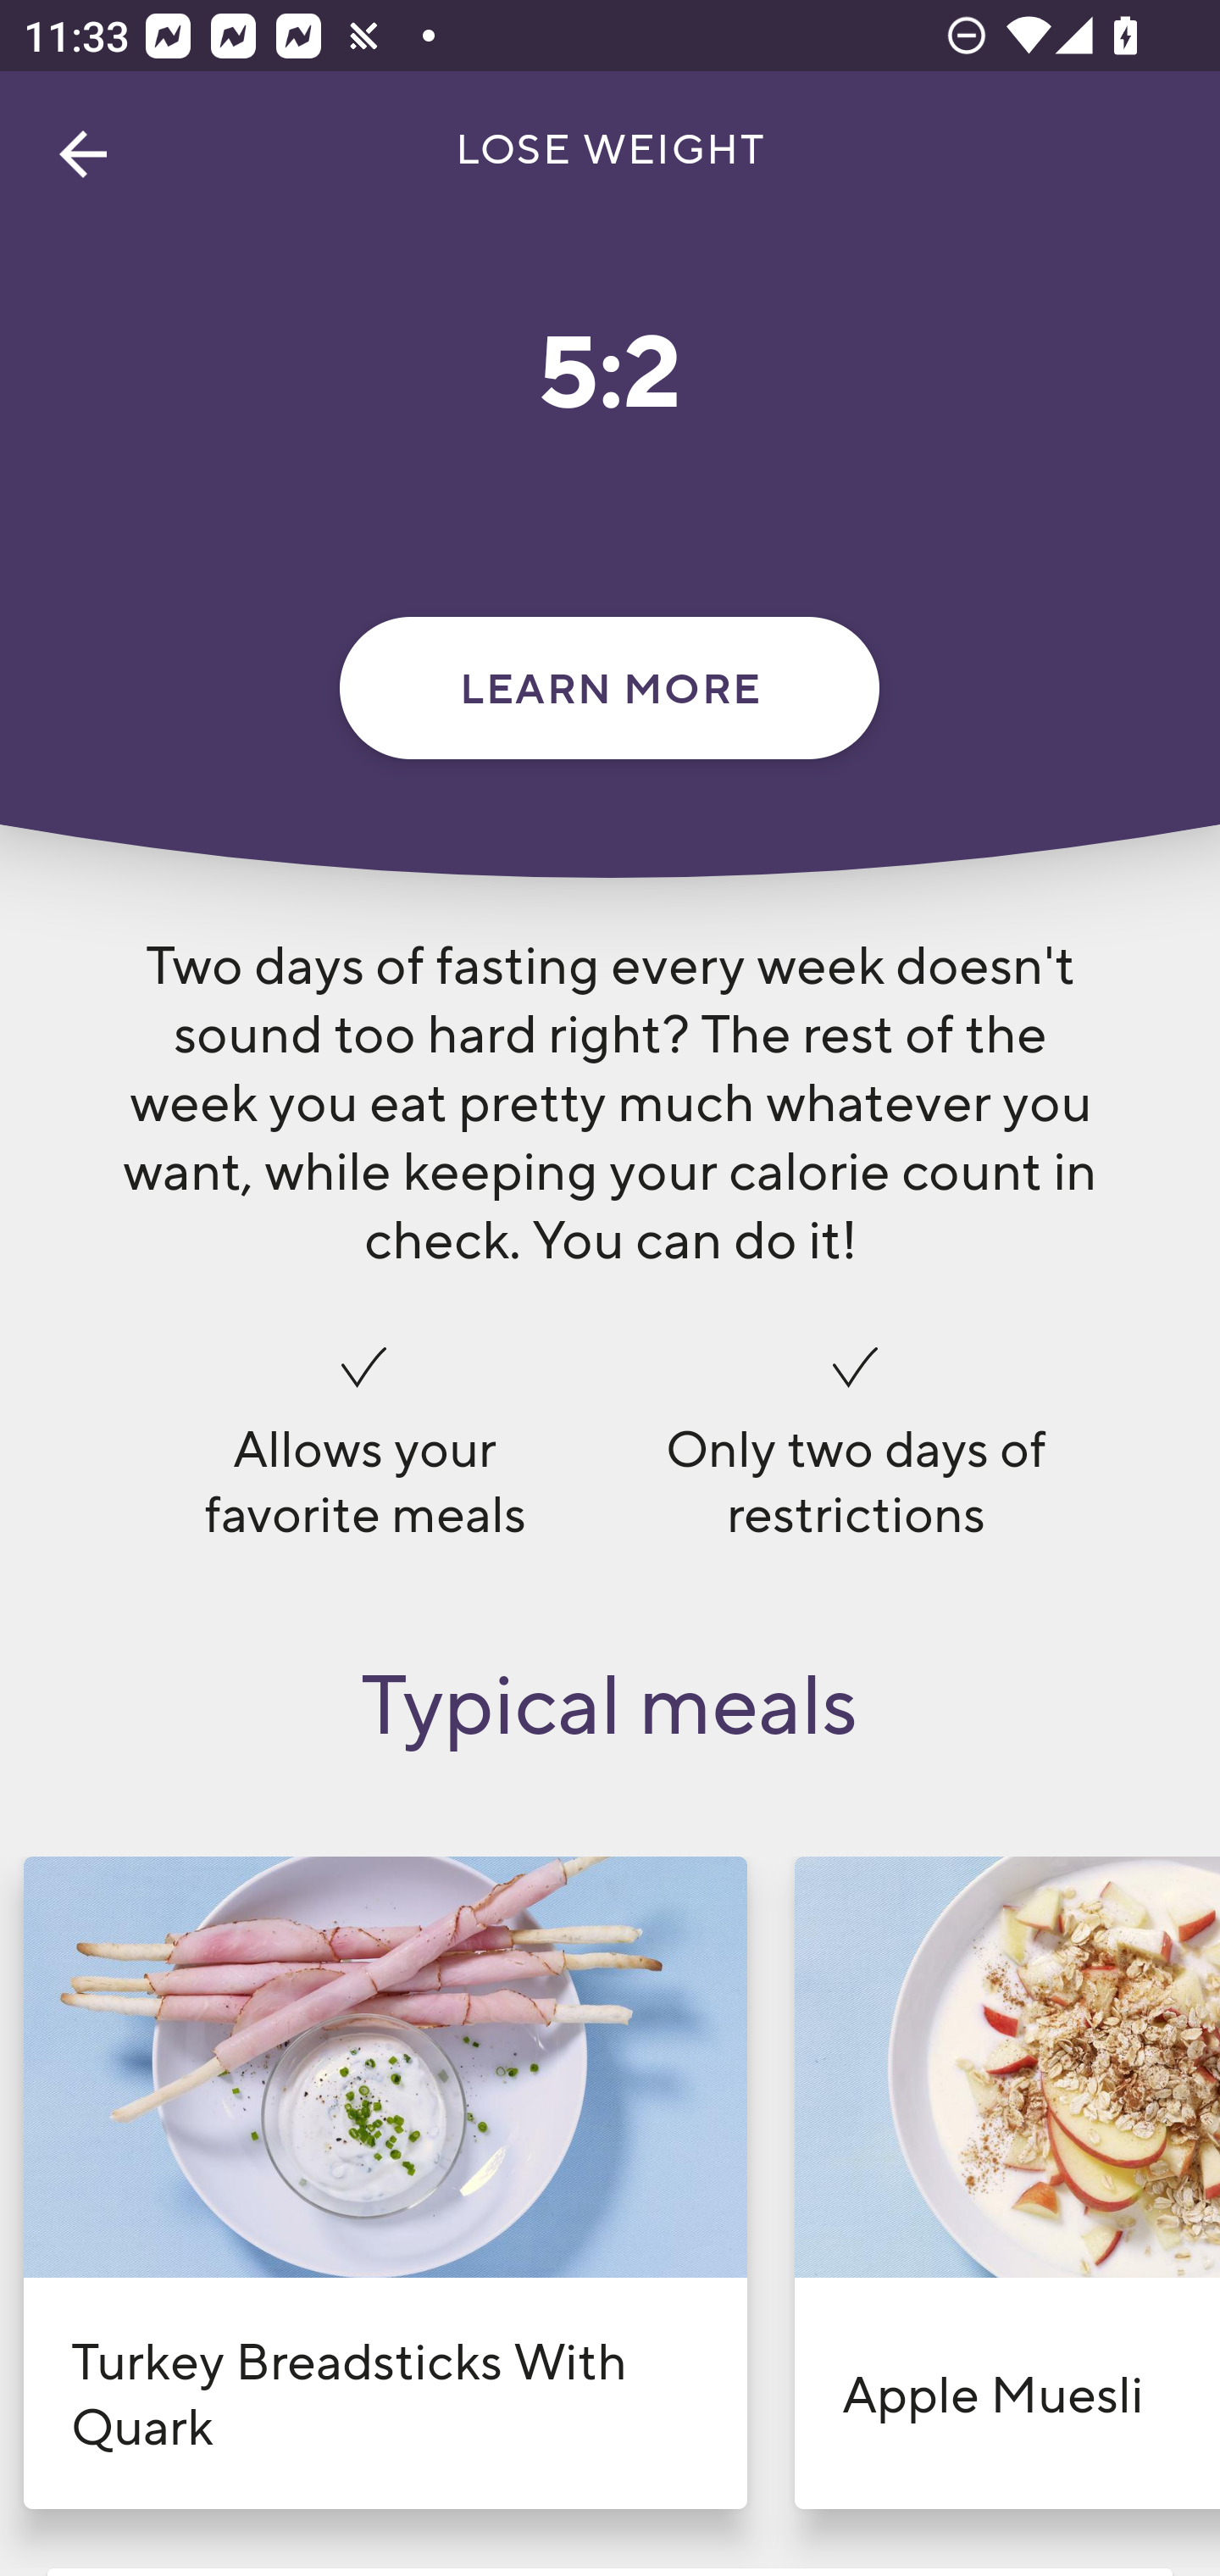 This screenshot has height=2576, width=1220. I want to click on Navigate up, so click(83, 154).